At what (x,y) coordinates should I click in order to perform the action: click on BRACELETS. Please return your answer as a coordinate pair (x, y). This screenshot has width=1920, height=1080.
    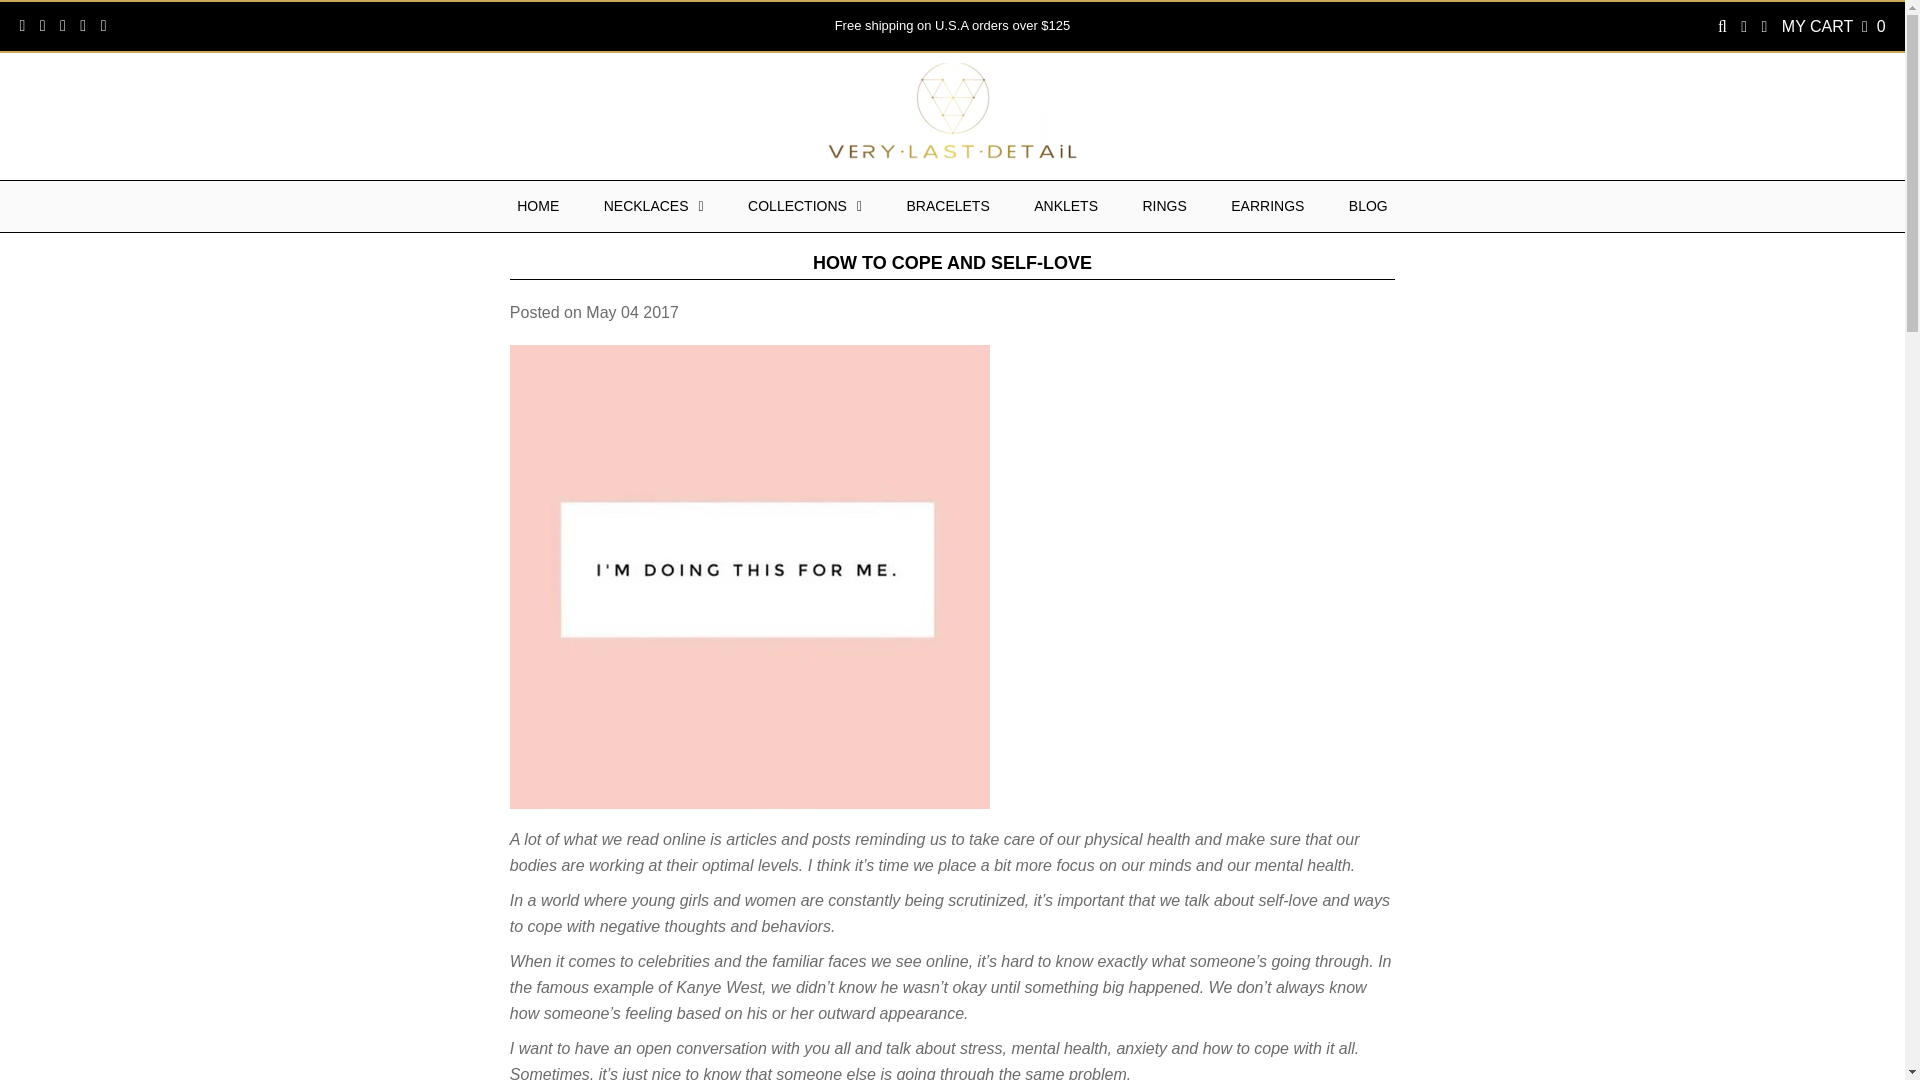
    Looking at the image, I should click on (947, 206).